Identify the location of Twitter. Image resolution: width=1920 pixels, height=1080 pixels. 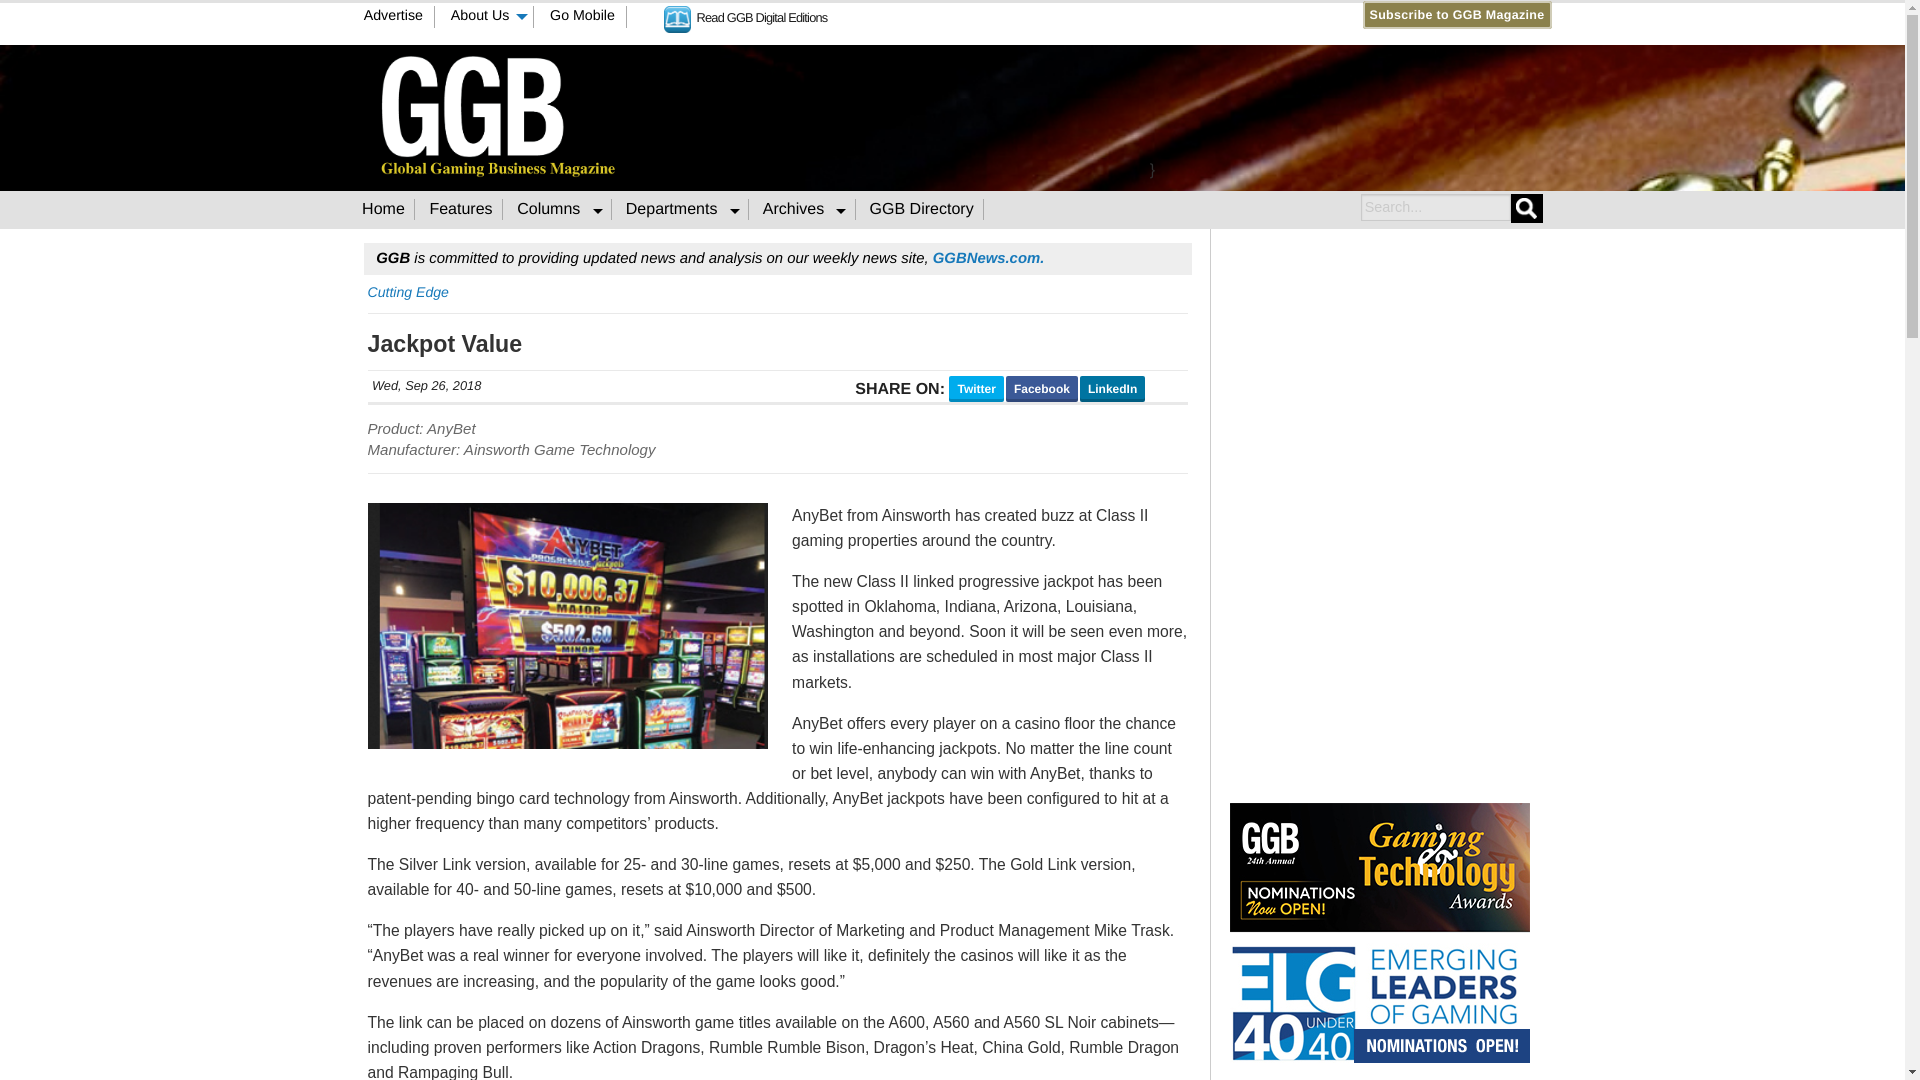
(1012, 14).